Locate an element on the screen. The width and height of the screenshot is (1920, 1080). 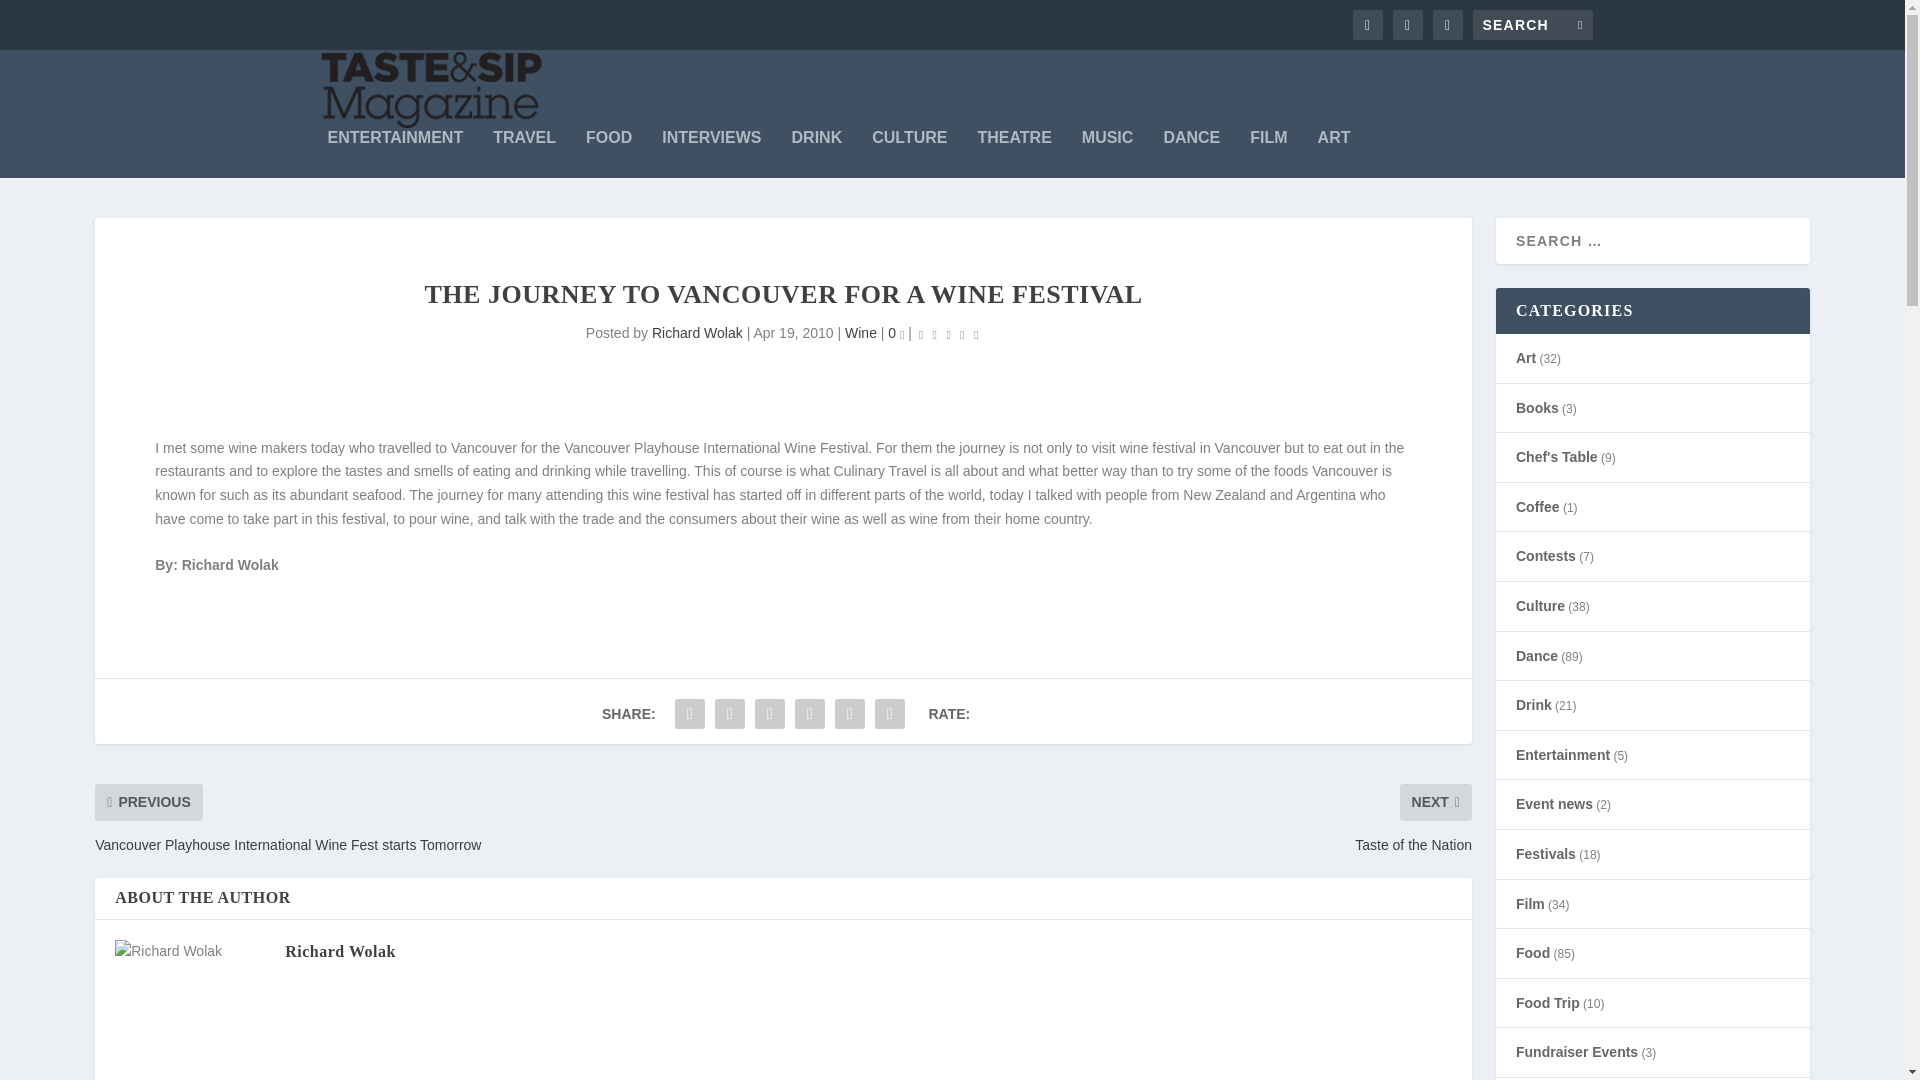
CULTURE is located at coordinates (908, 154).